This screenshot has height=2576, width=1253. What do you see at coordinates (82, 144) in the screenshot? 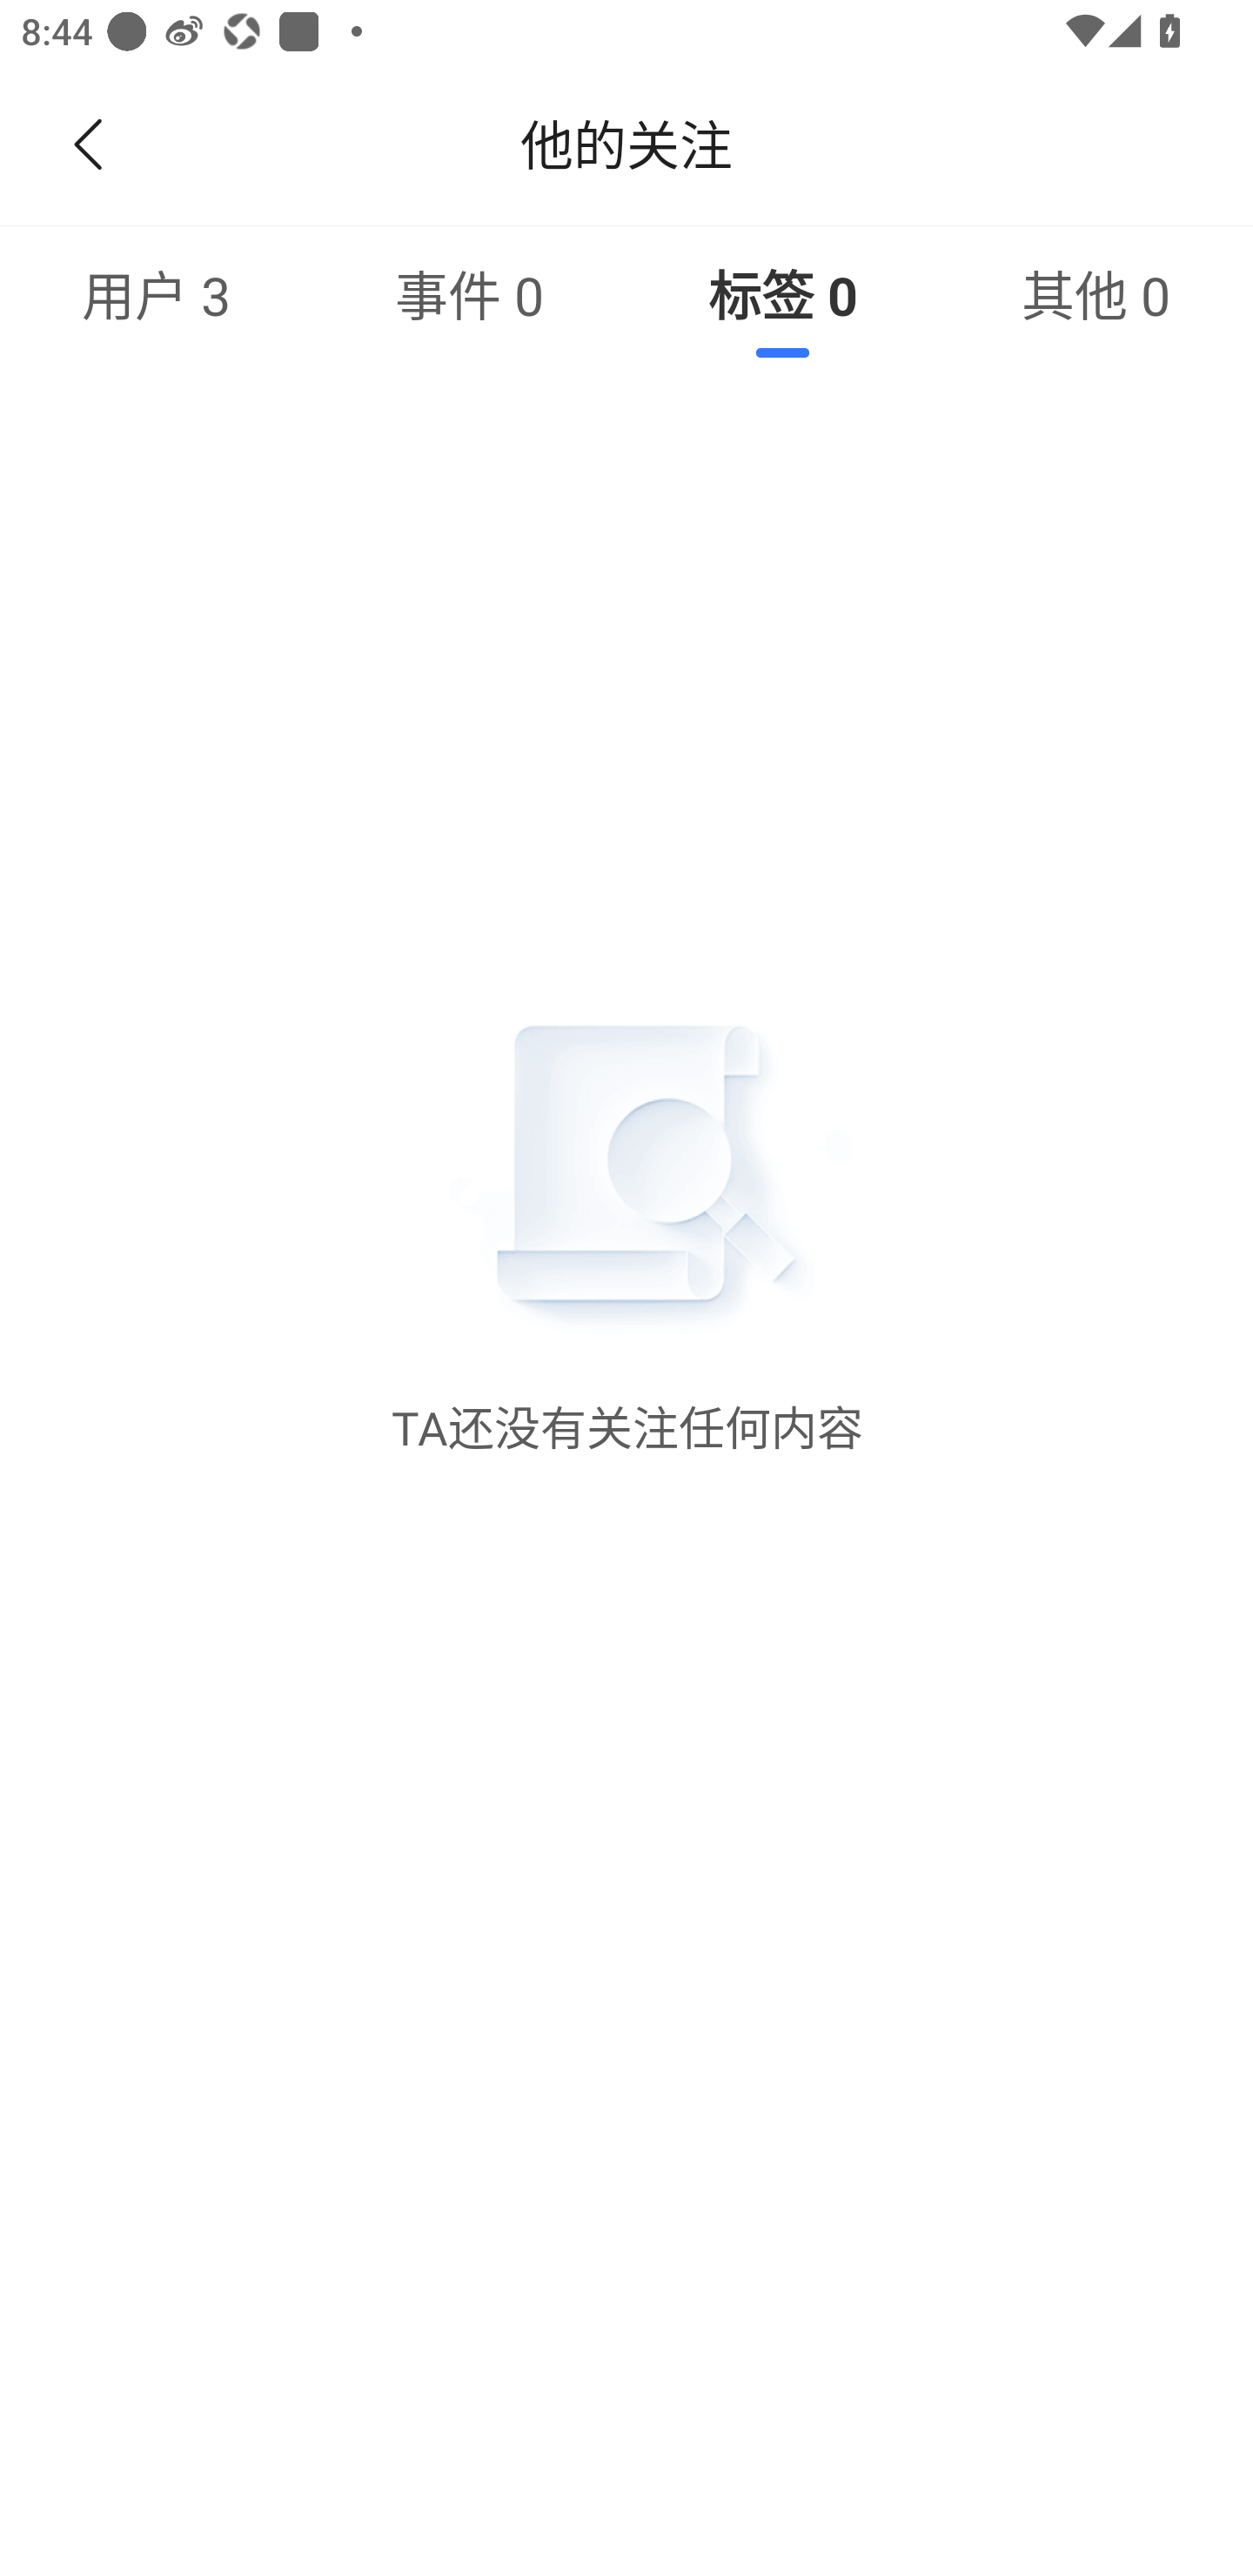
I see `返回，可点击` at bounding box center [82, 144].